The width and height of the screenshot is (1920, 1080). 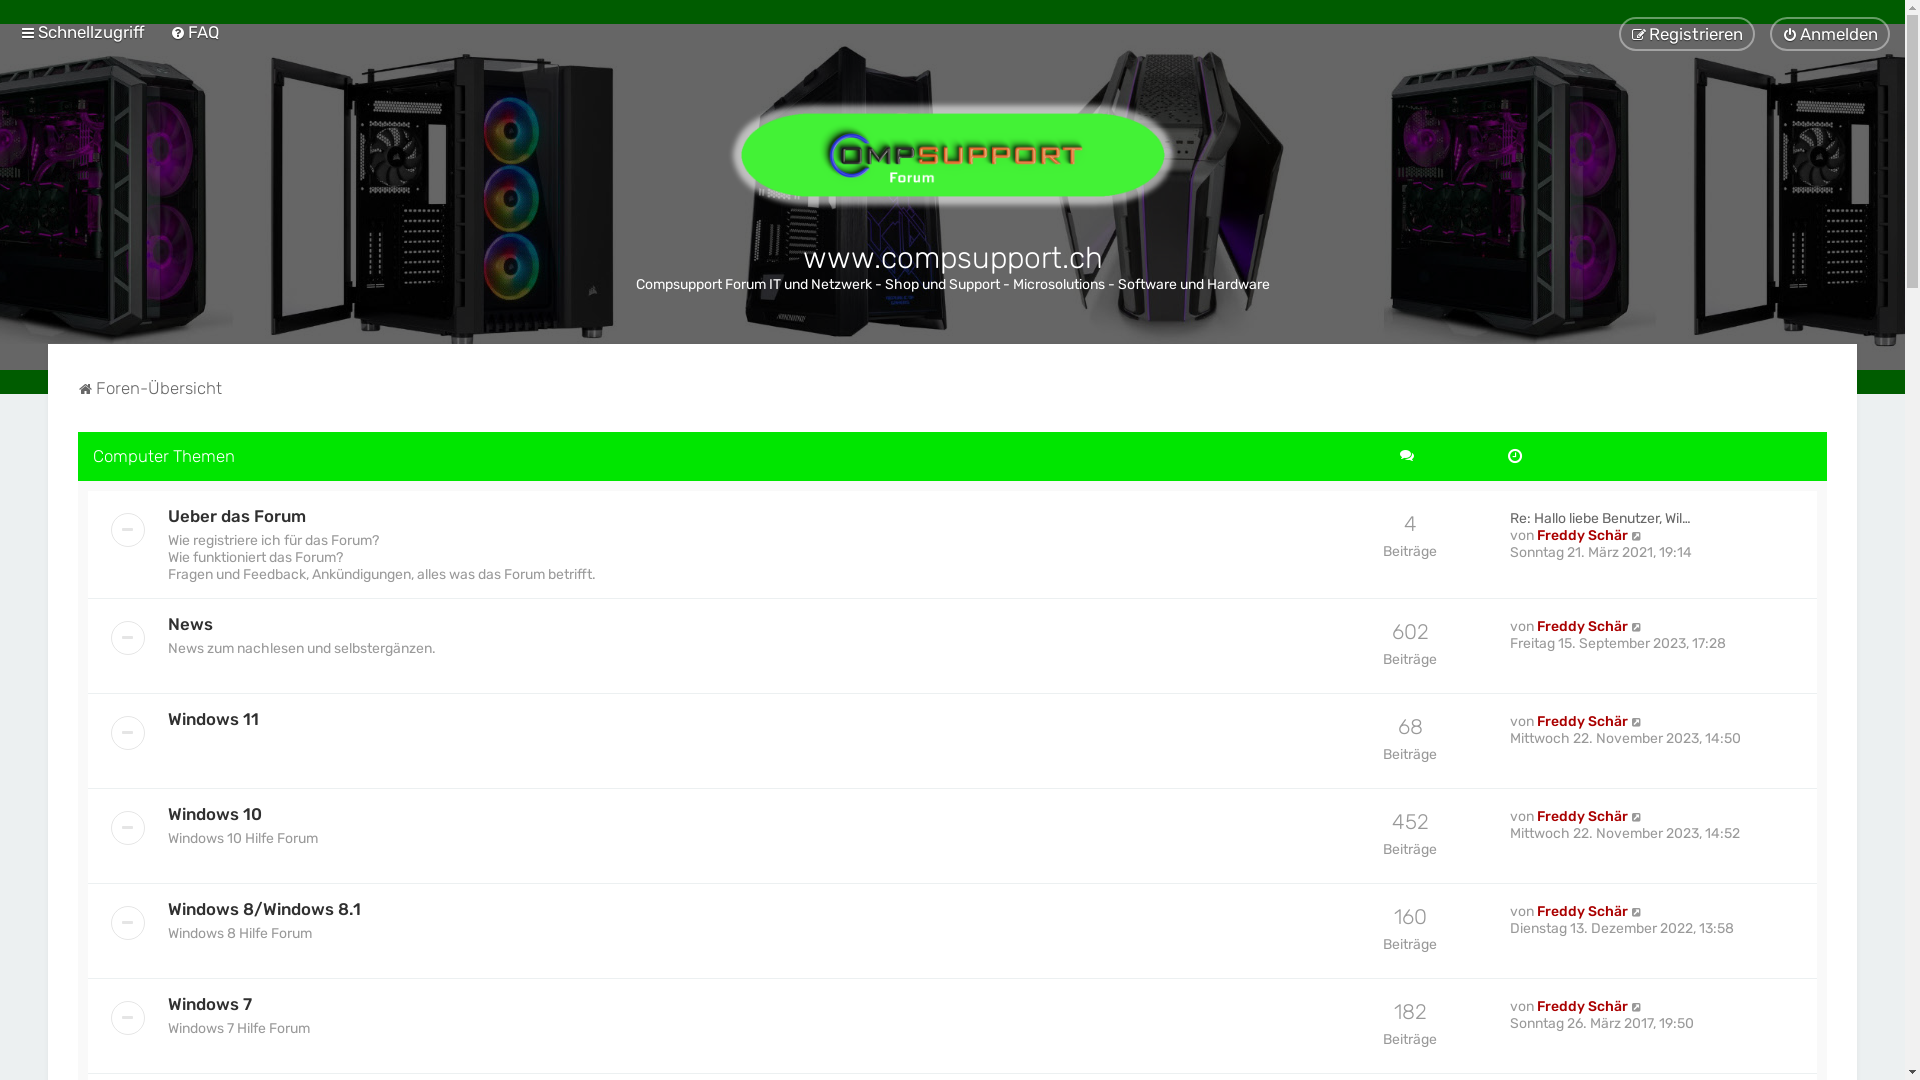 I want to click on News, so click(x=190, y=624).